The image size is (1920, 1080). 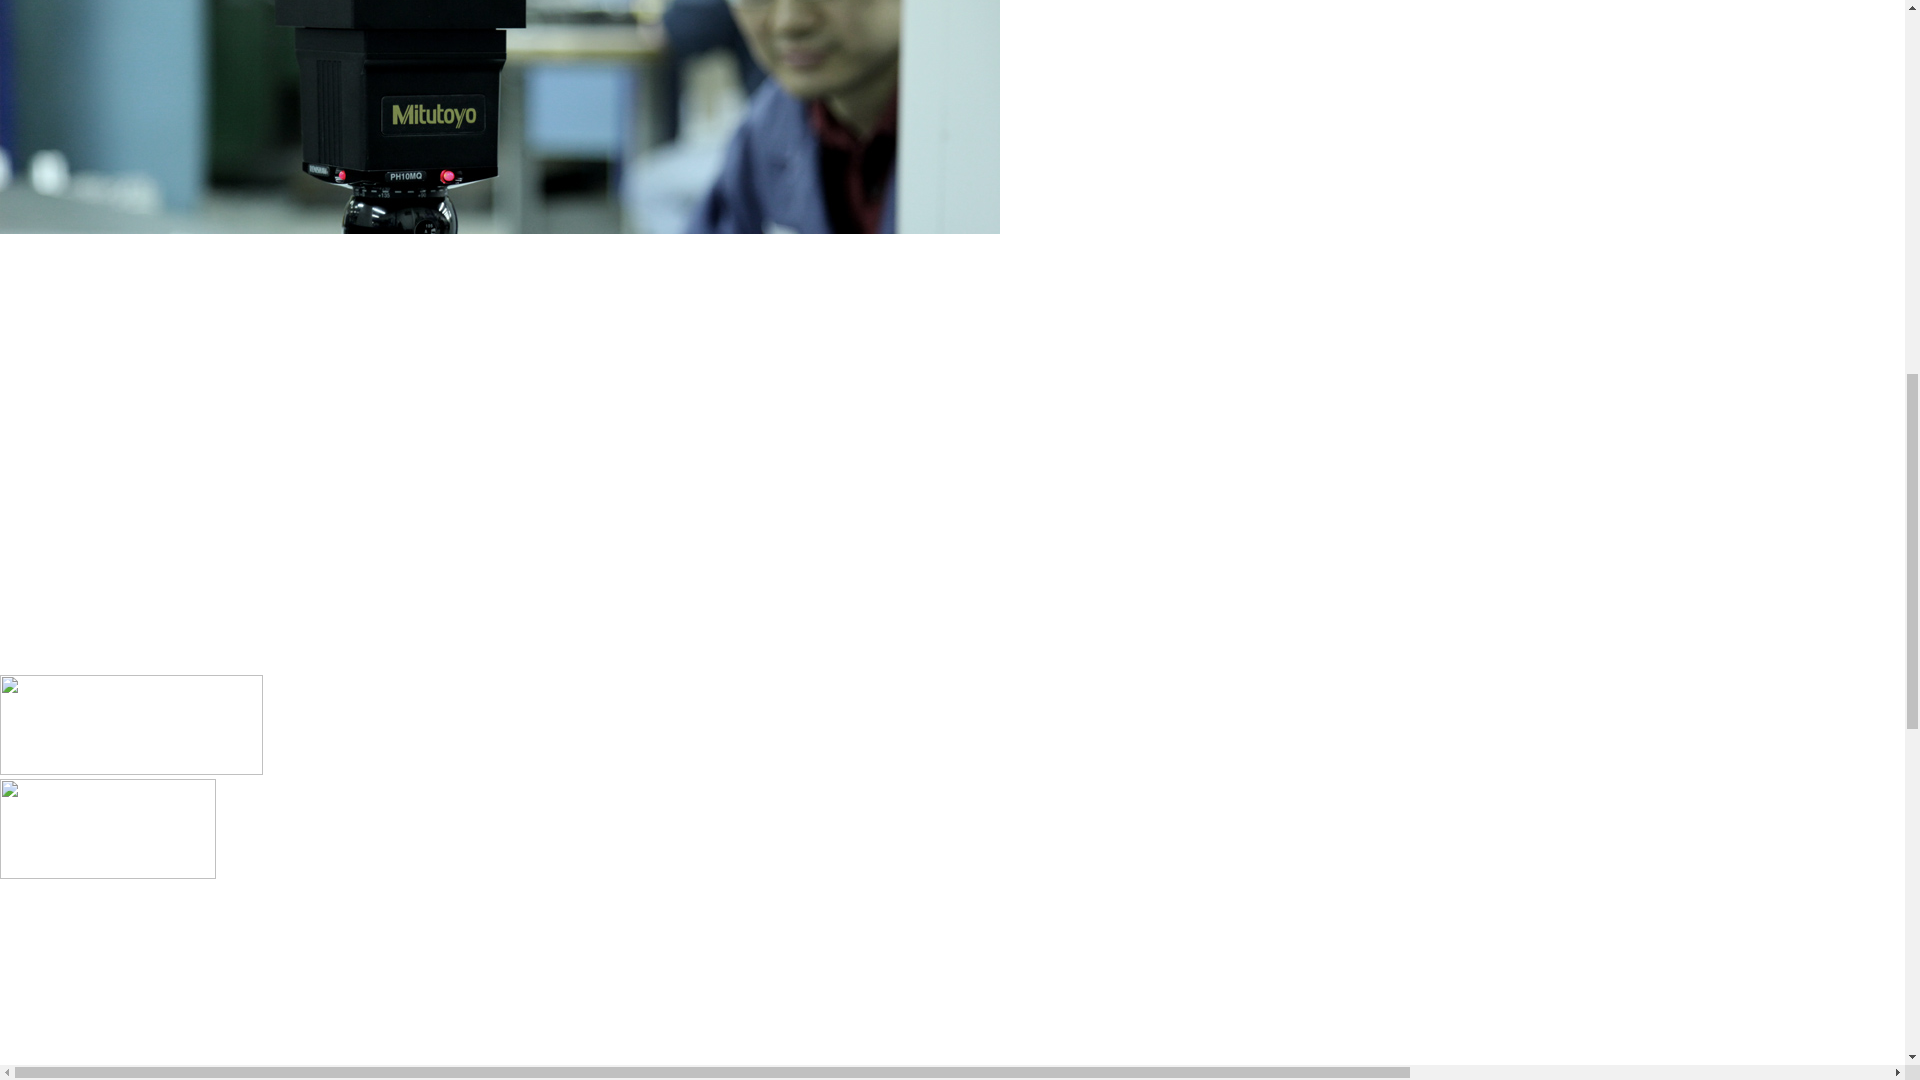 What do you see at coordinates (132, 725) in the screenshot?
I see `nadcap` at bounding box center [132, 725].